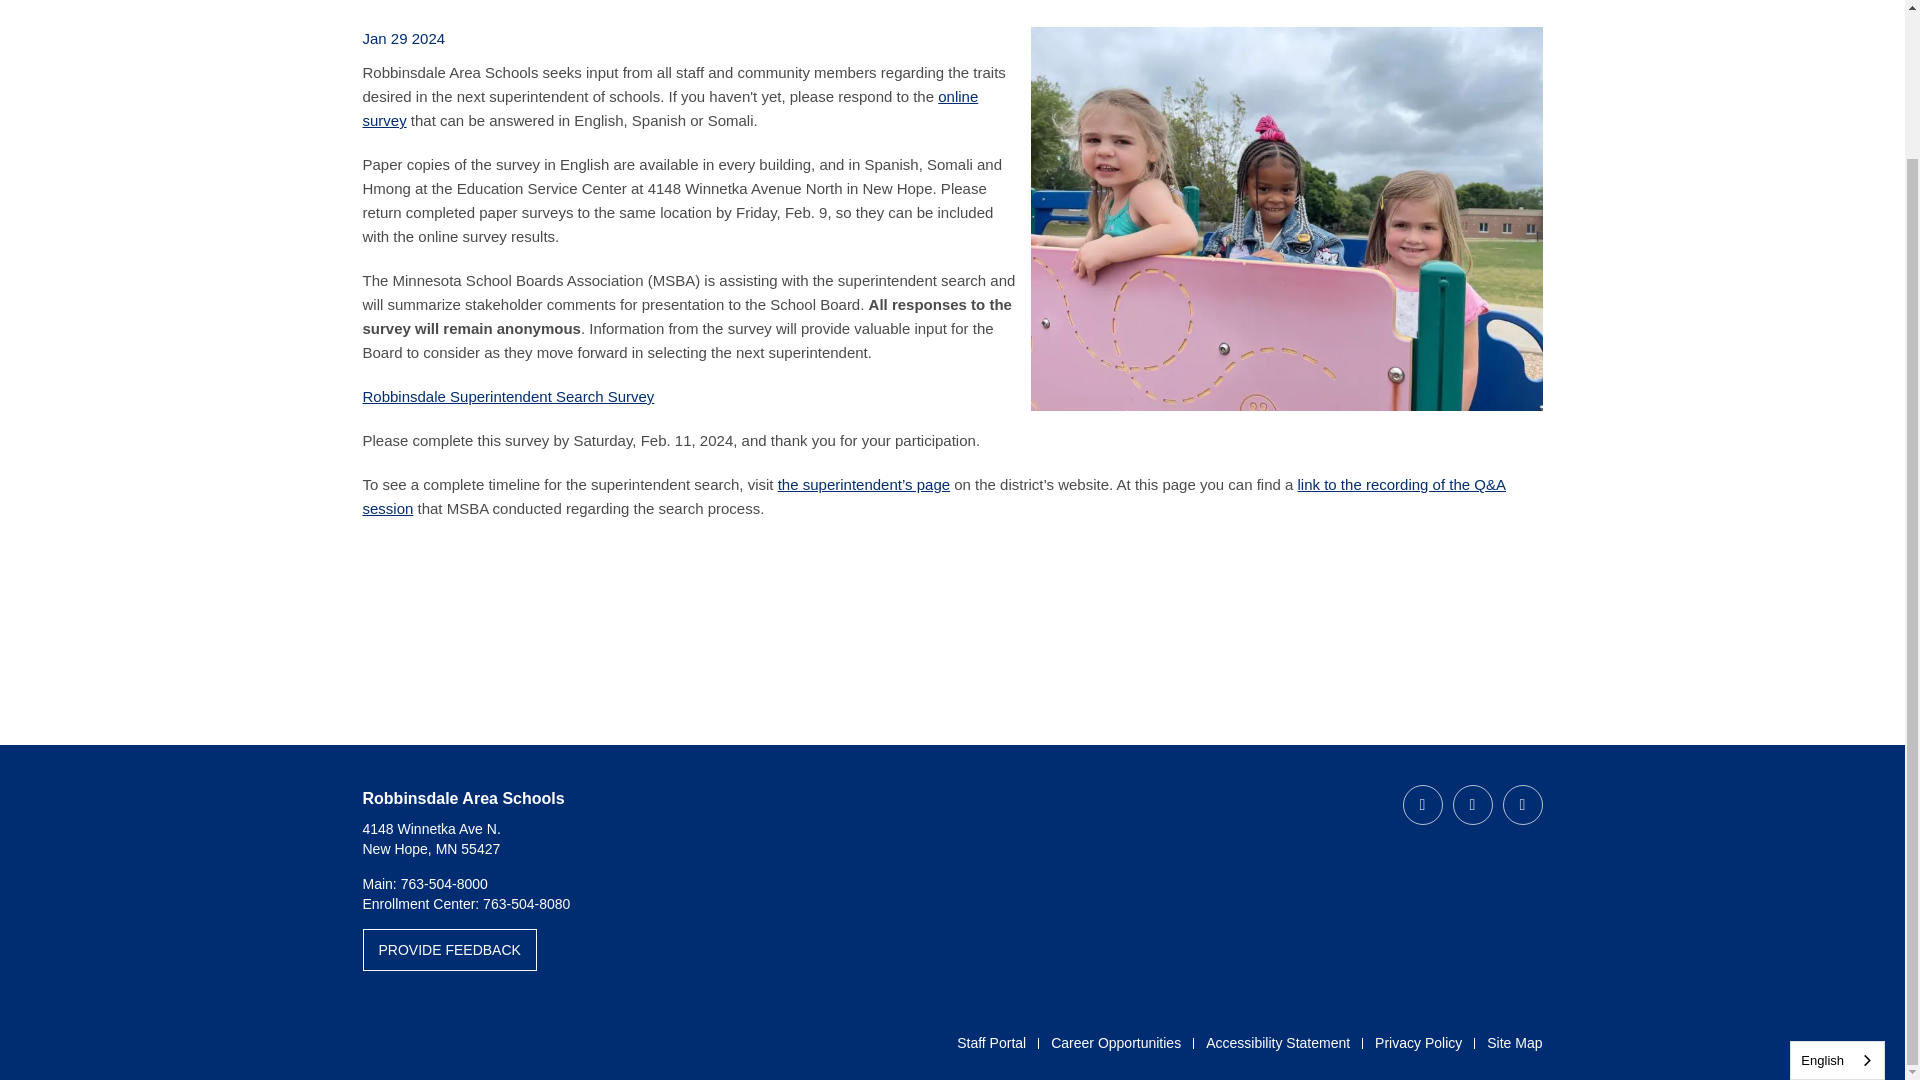  What do you see at coordinates (428, 1044) in the screenshot?
I see `Powered by Finalsite opens in a new window` at bounding box center [428, 1044].